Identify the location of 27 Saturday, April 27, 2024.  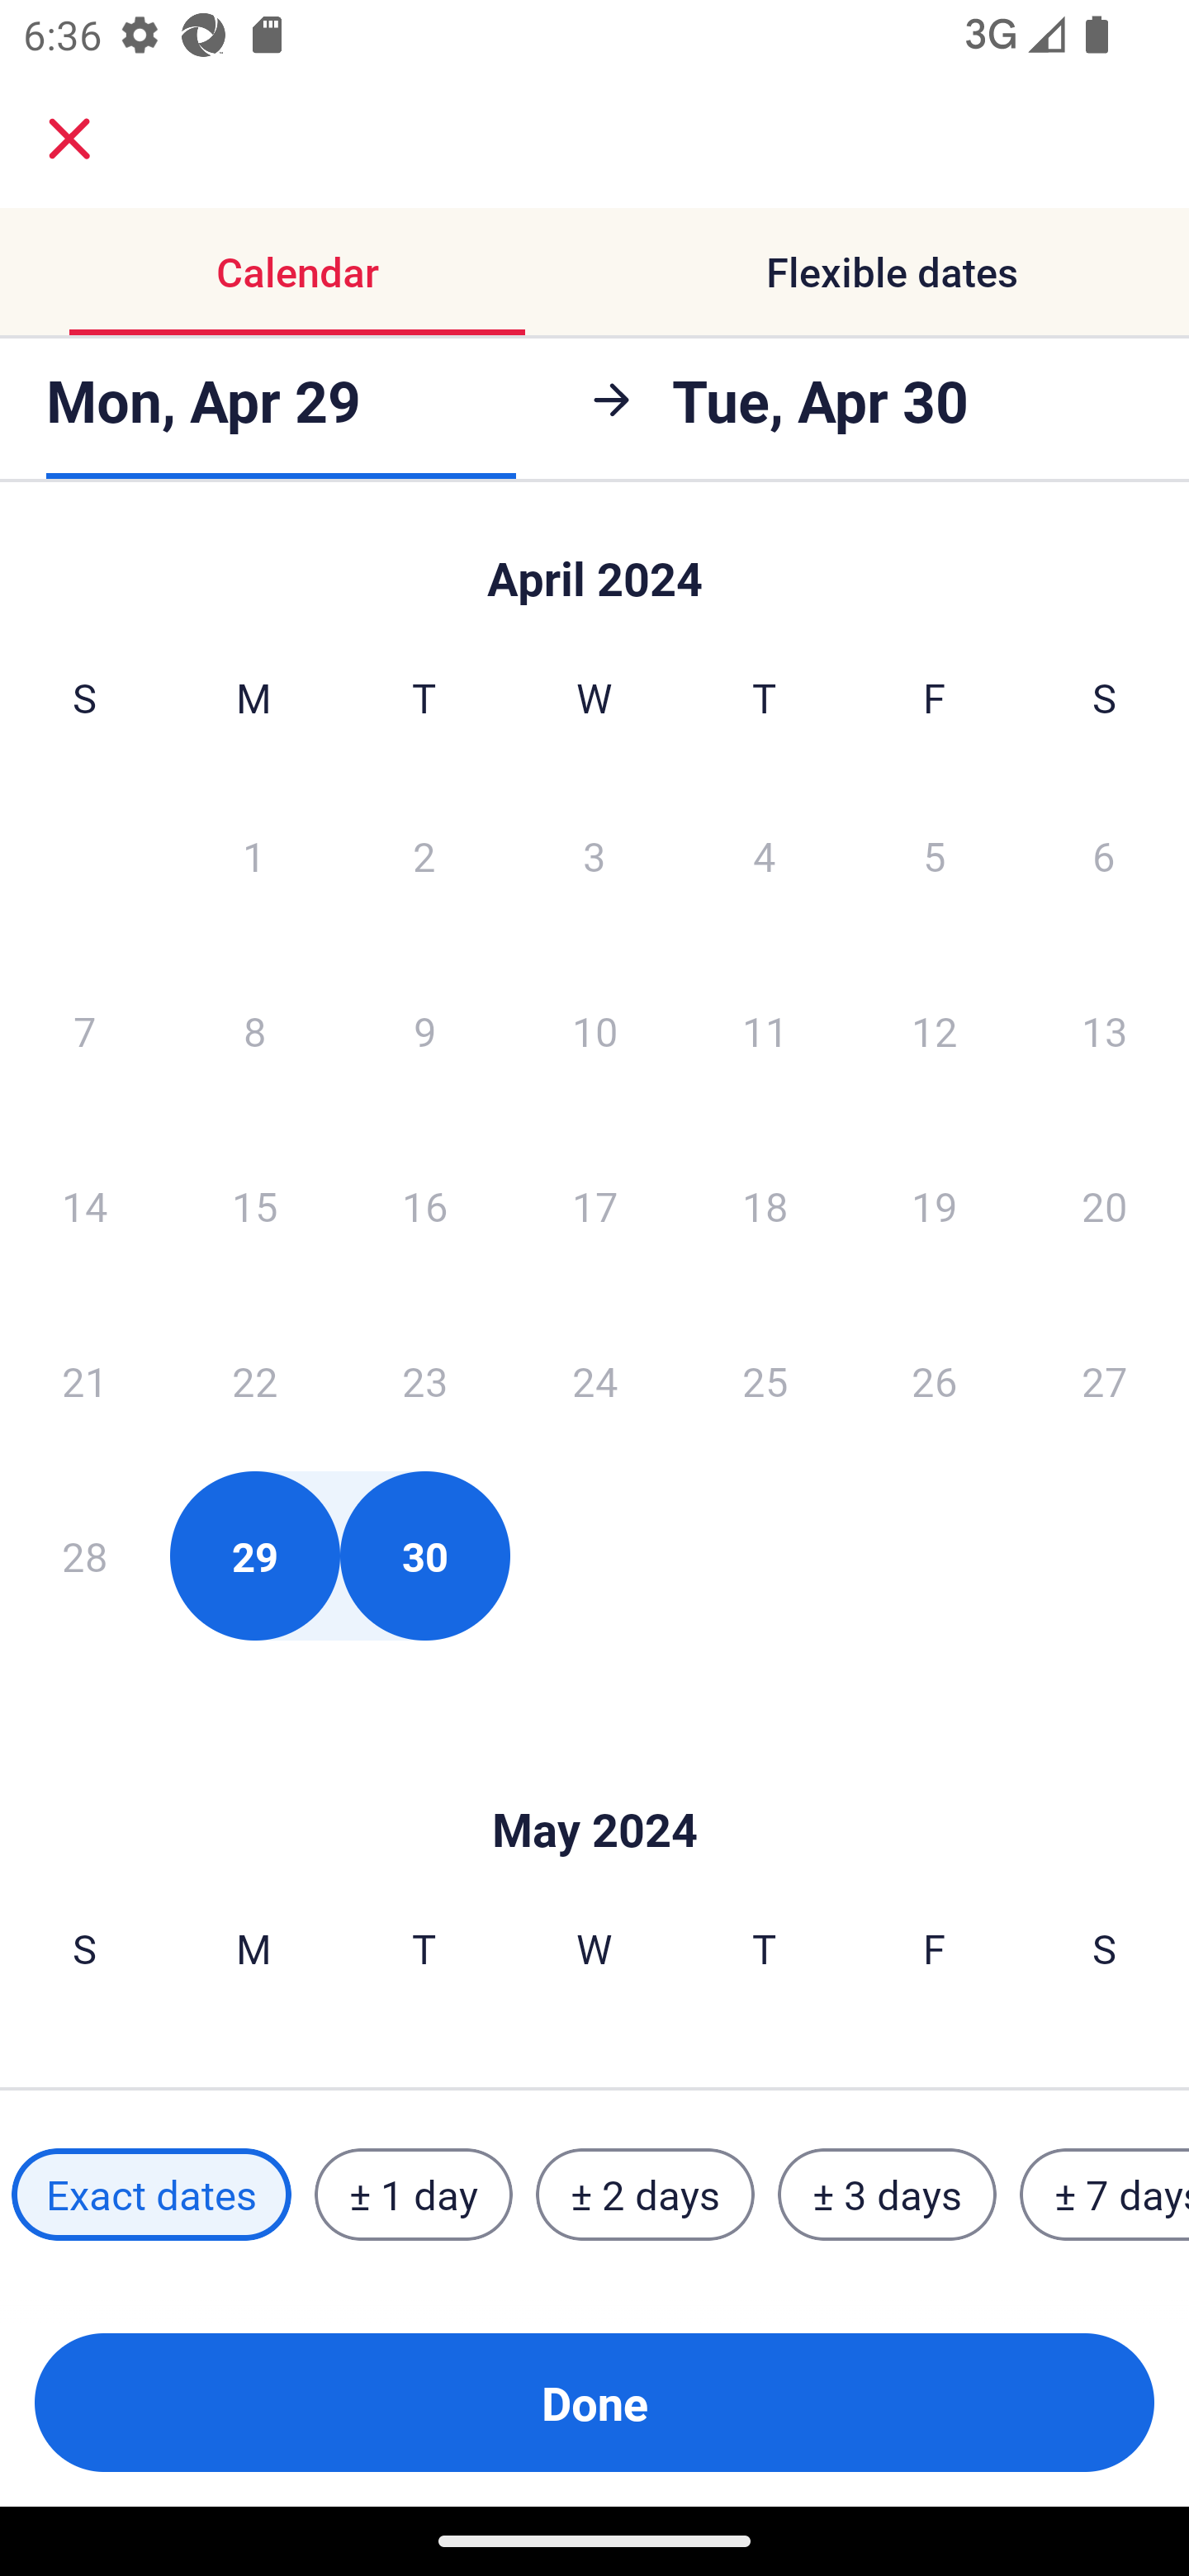
(1105, 1380).